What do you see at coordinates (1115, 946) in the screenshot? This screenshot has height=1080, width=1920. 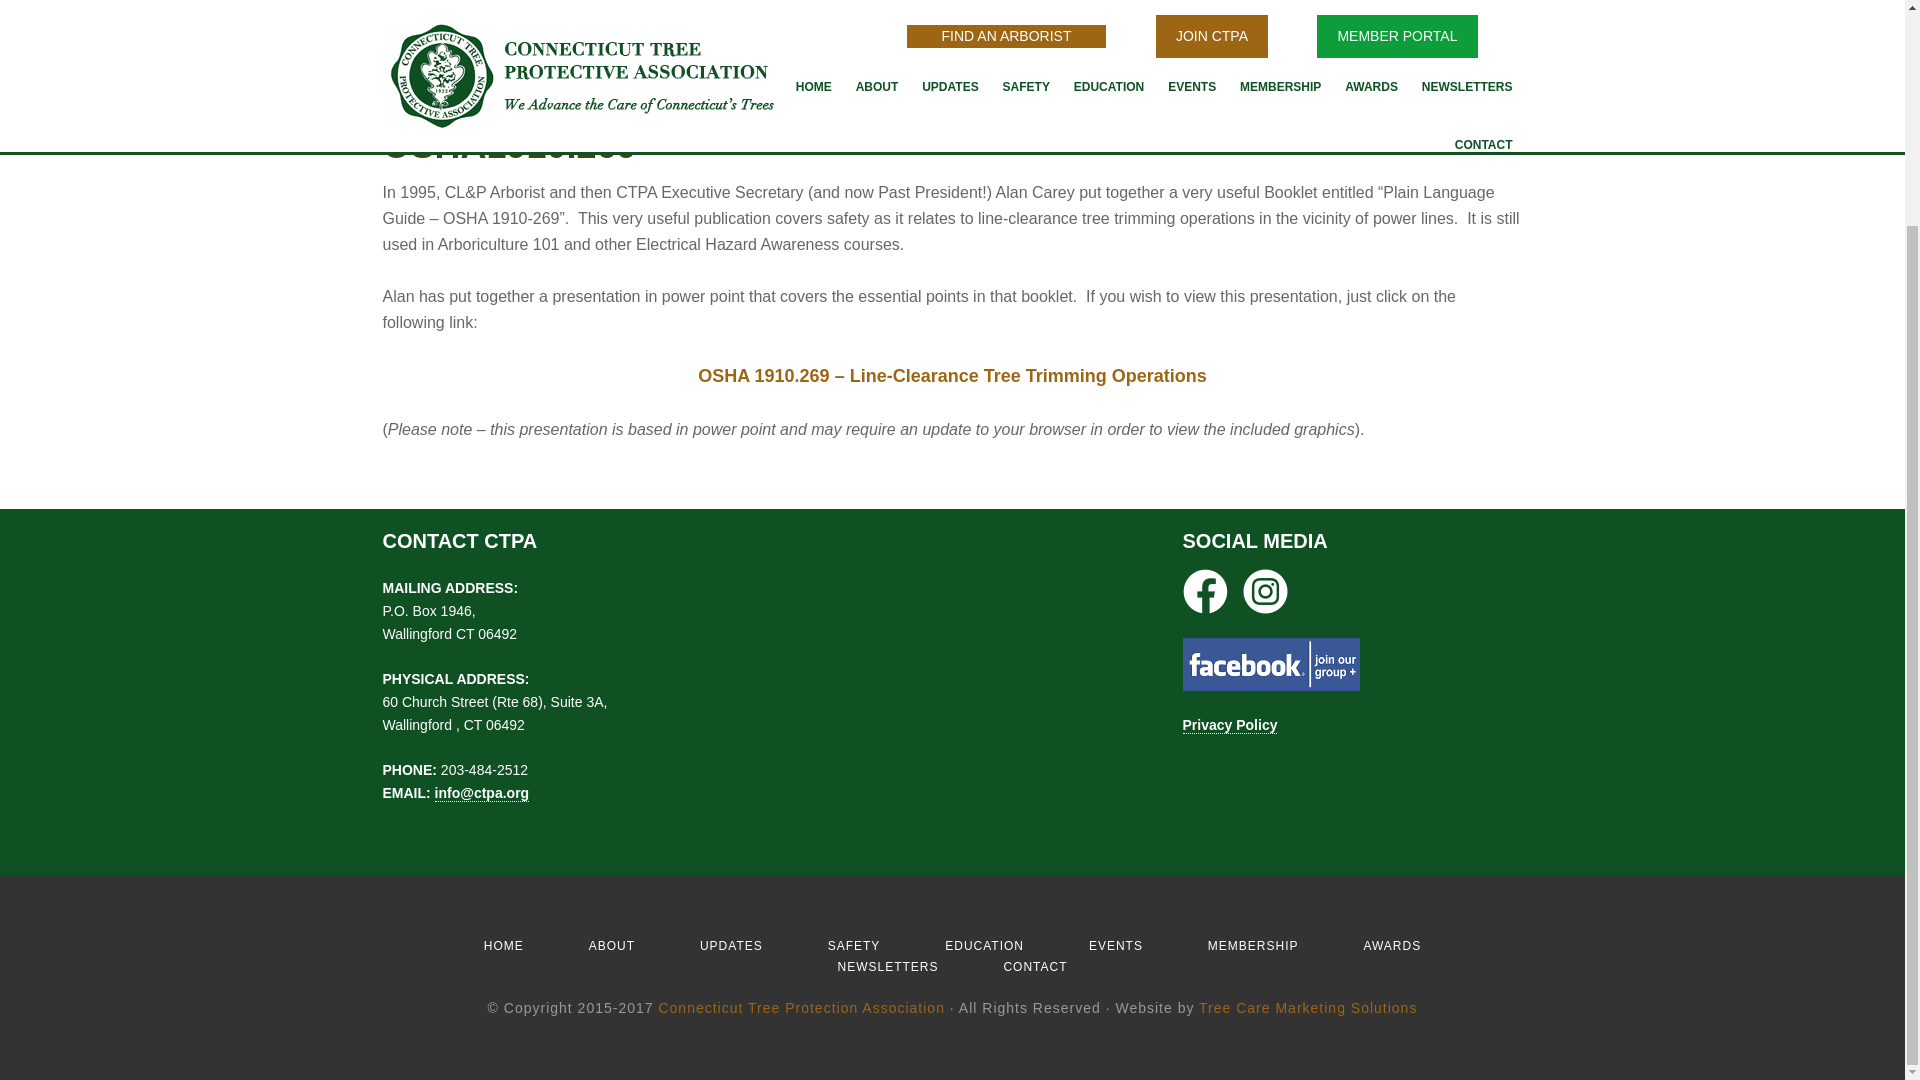 I see `EVENTS` at bounding box center [1115, 946].